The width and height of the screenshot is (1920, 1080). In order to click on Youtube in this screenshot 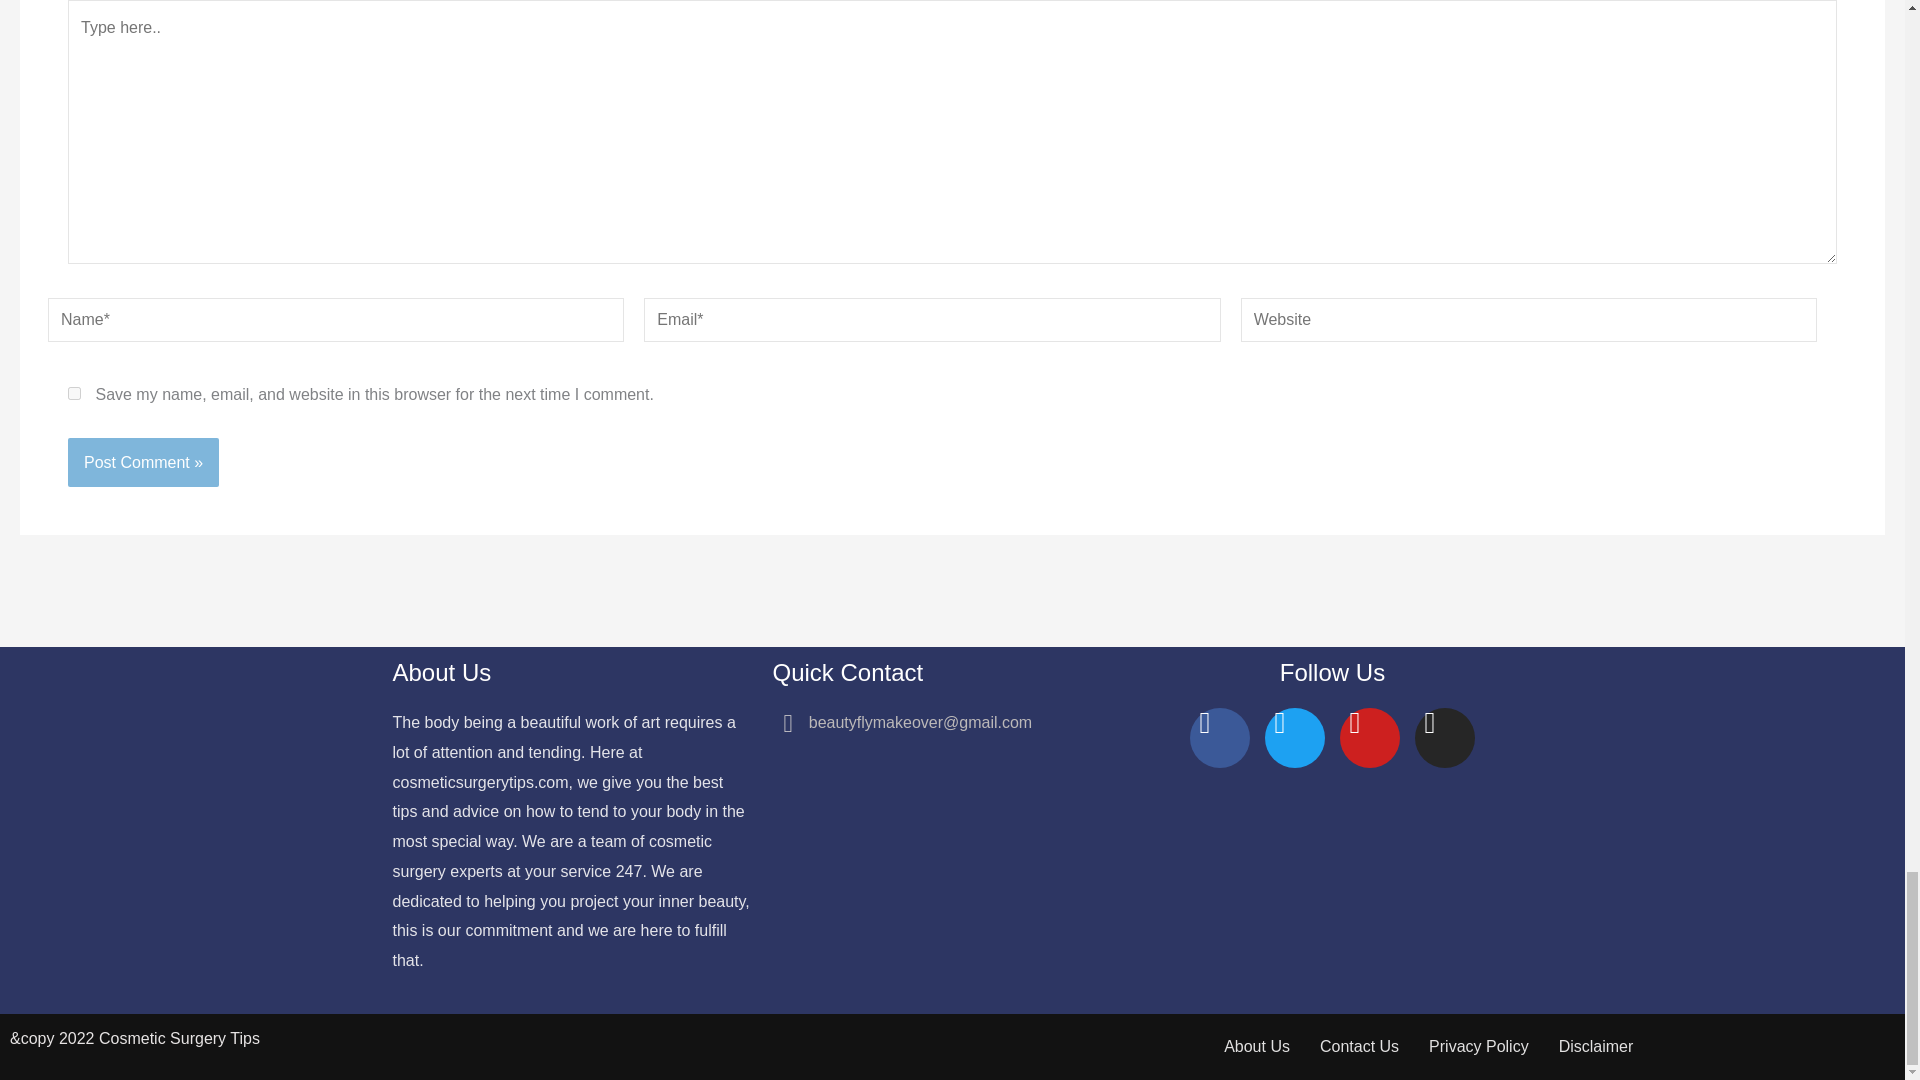, I will do `click(1370, 738)`.